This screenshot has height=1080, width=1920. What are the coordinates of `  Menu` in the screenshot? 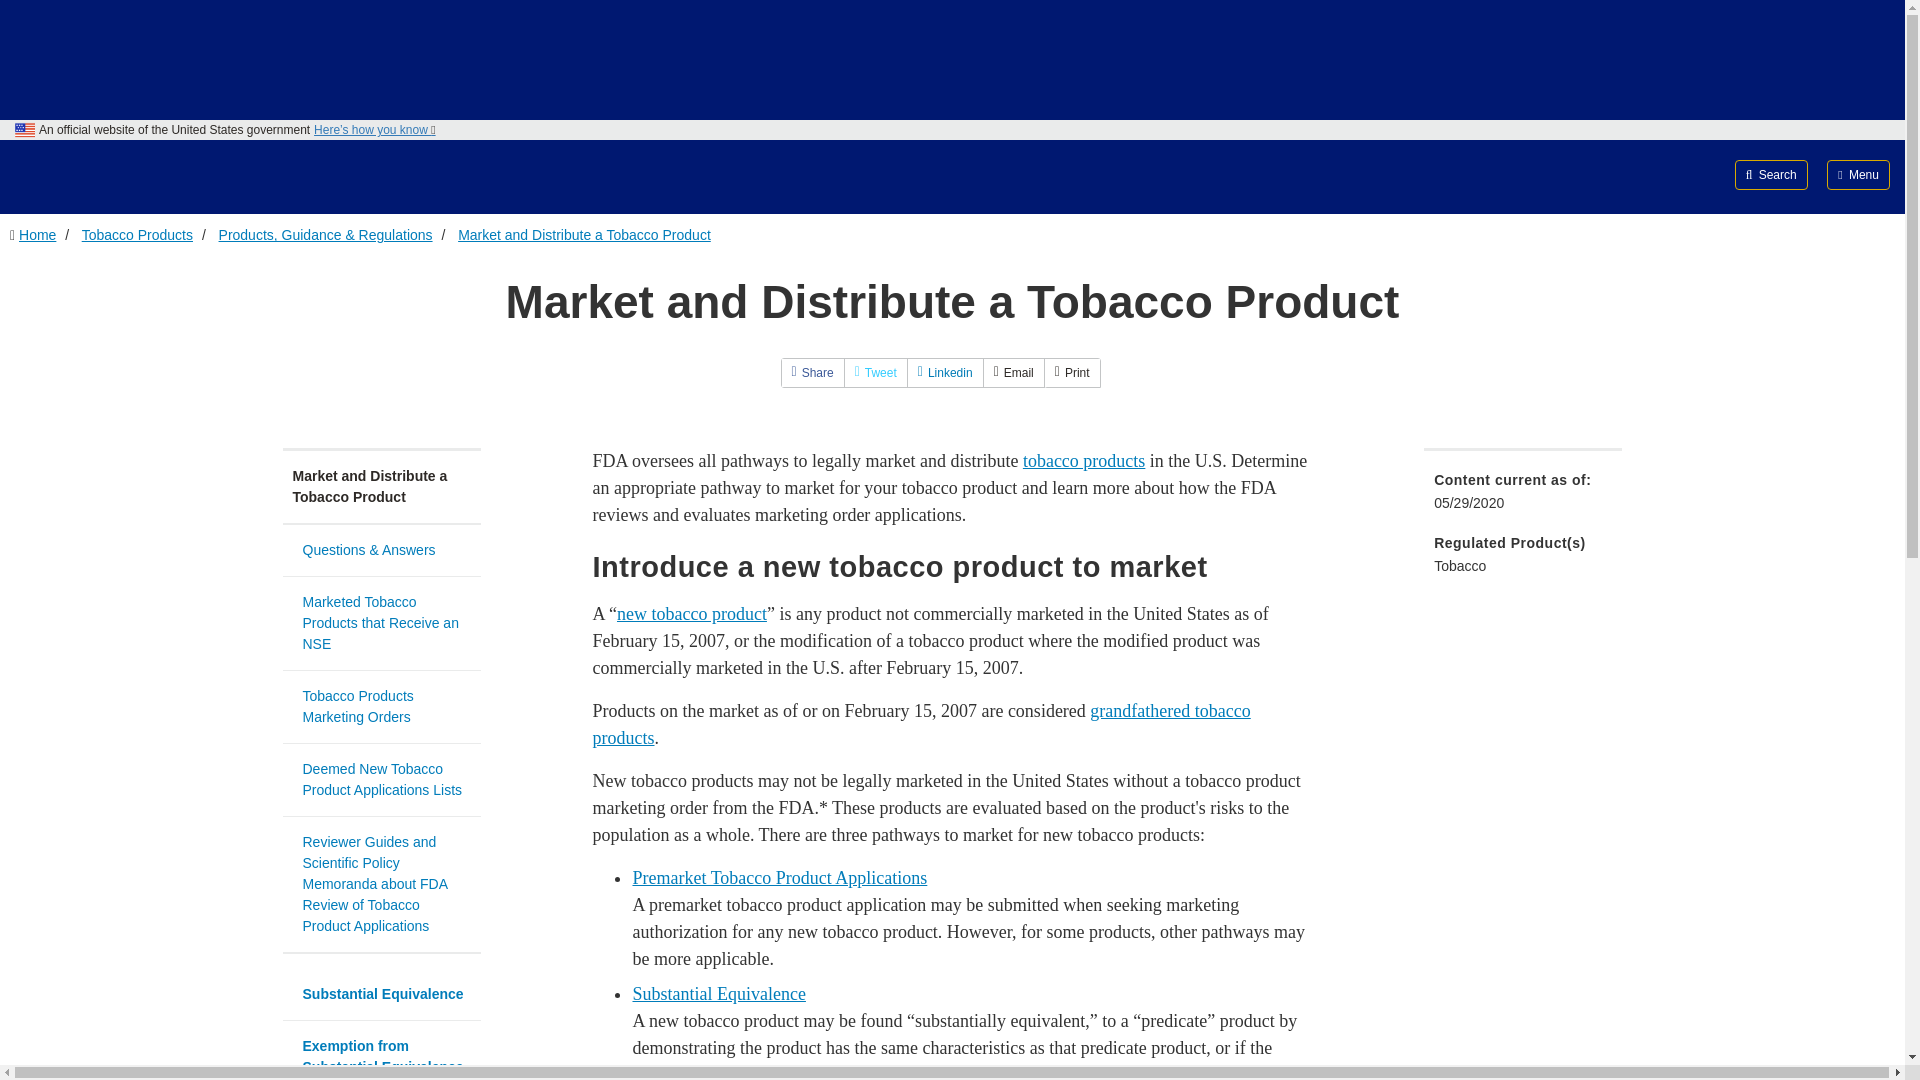 It's located at (1858, 174).